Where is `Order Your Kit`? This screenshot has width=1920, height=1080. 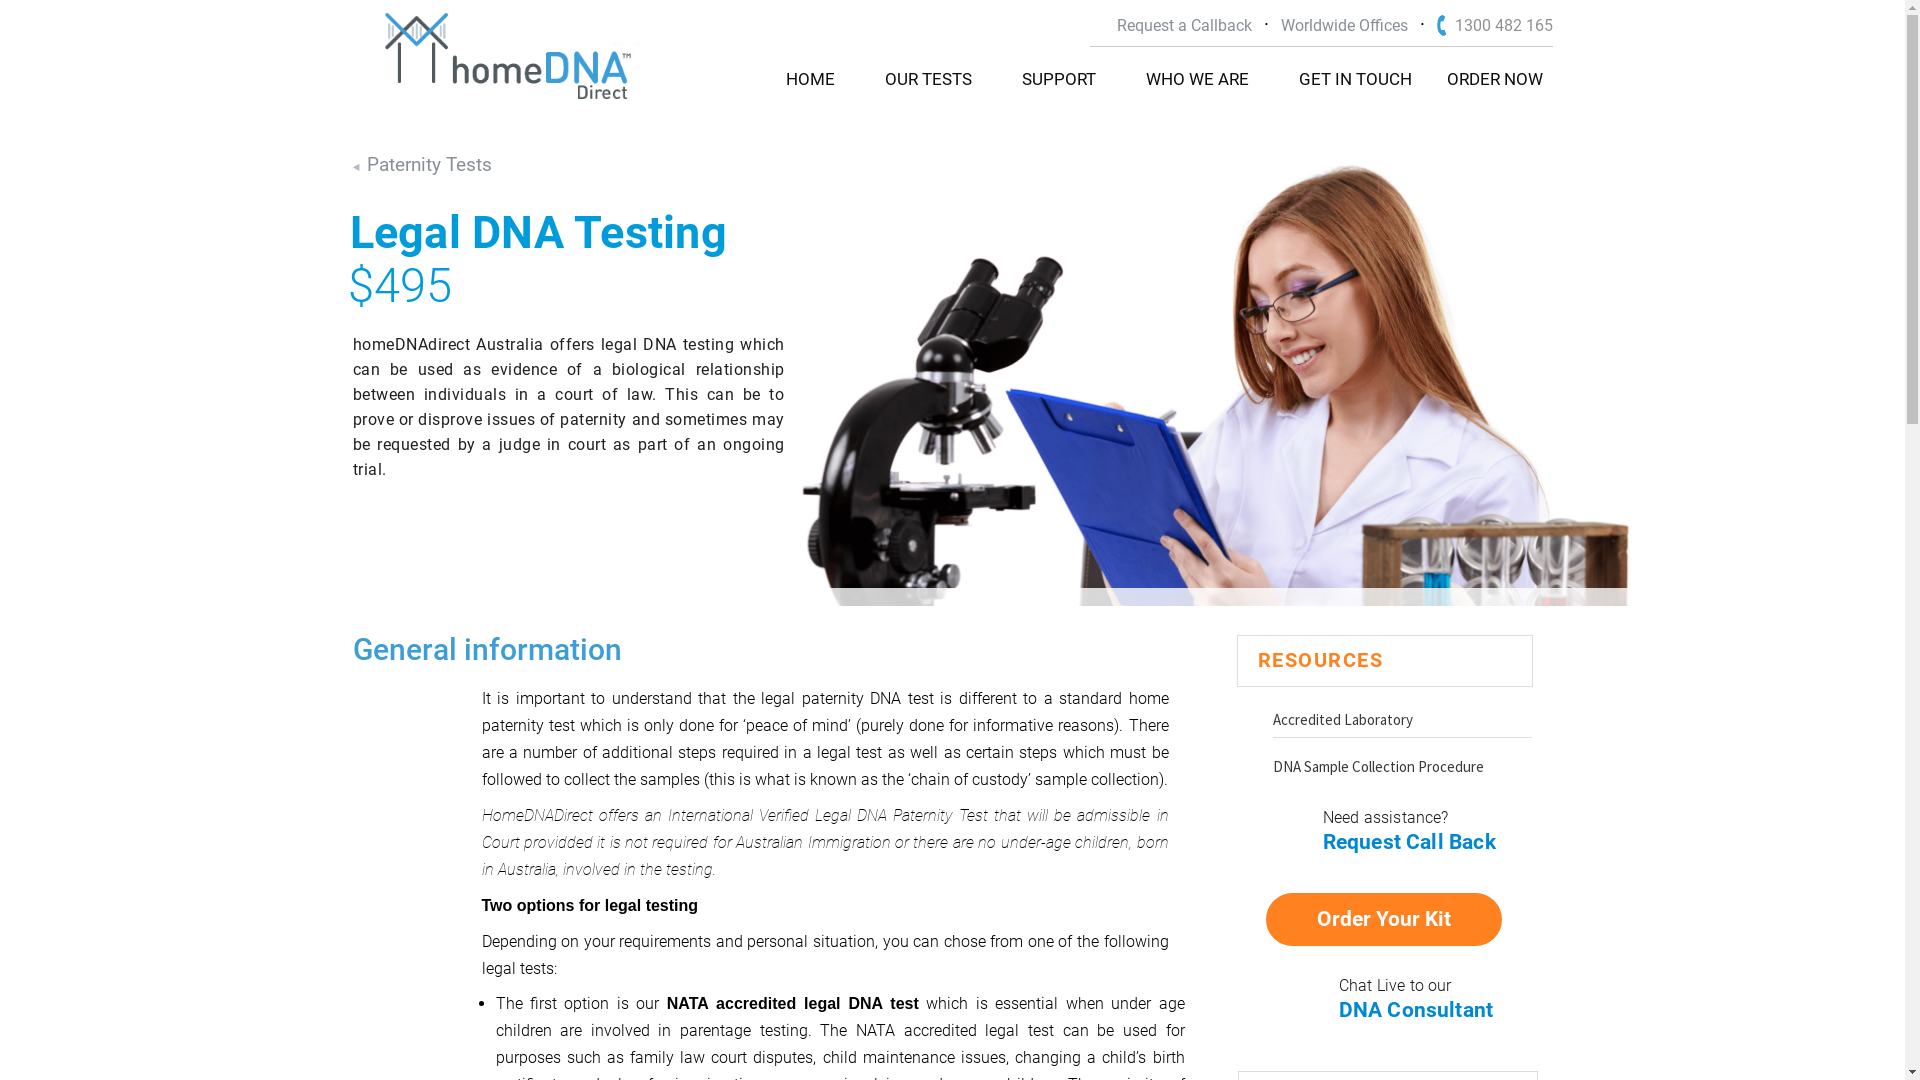
Order Your Kit is located at coordinates (1384, 920).